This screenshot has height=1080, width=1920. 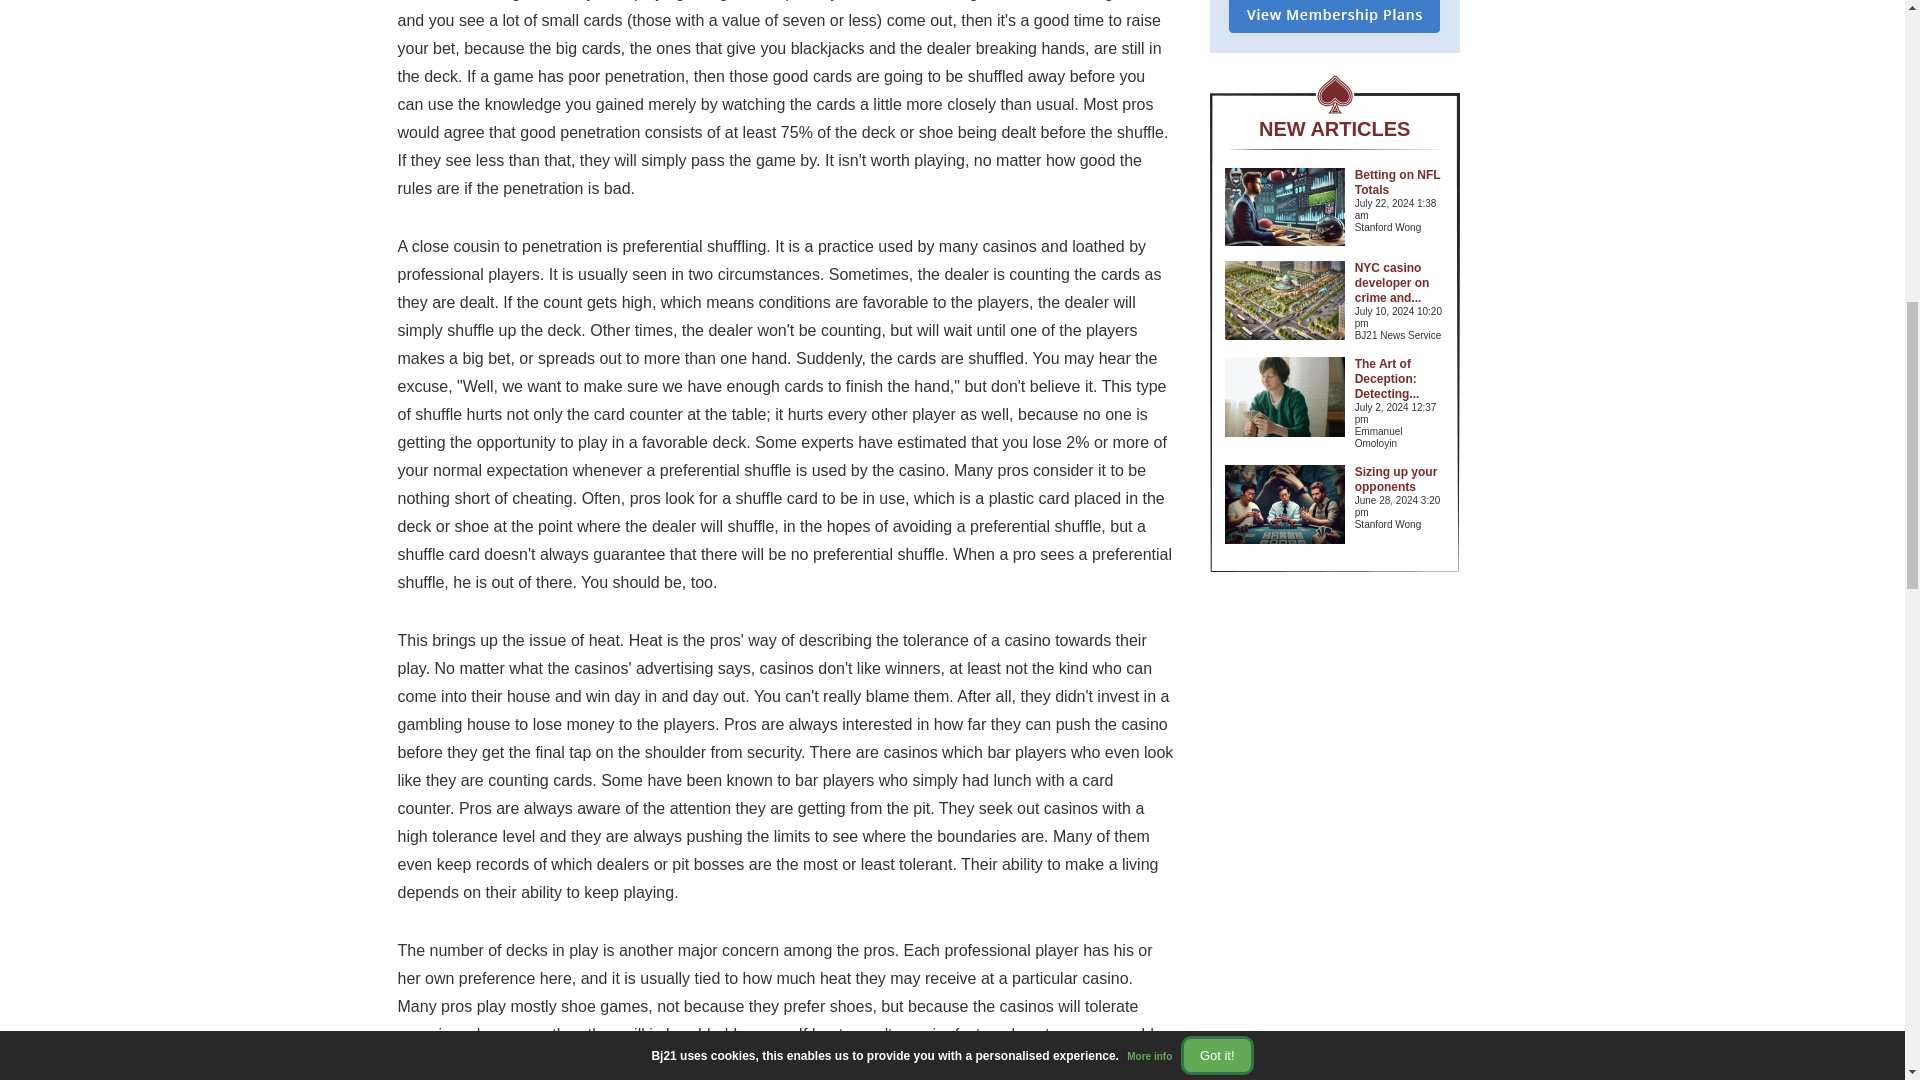 I want to click on Stanford Wong, so click(x=1400, y=525).